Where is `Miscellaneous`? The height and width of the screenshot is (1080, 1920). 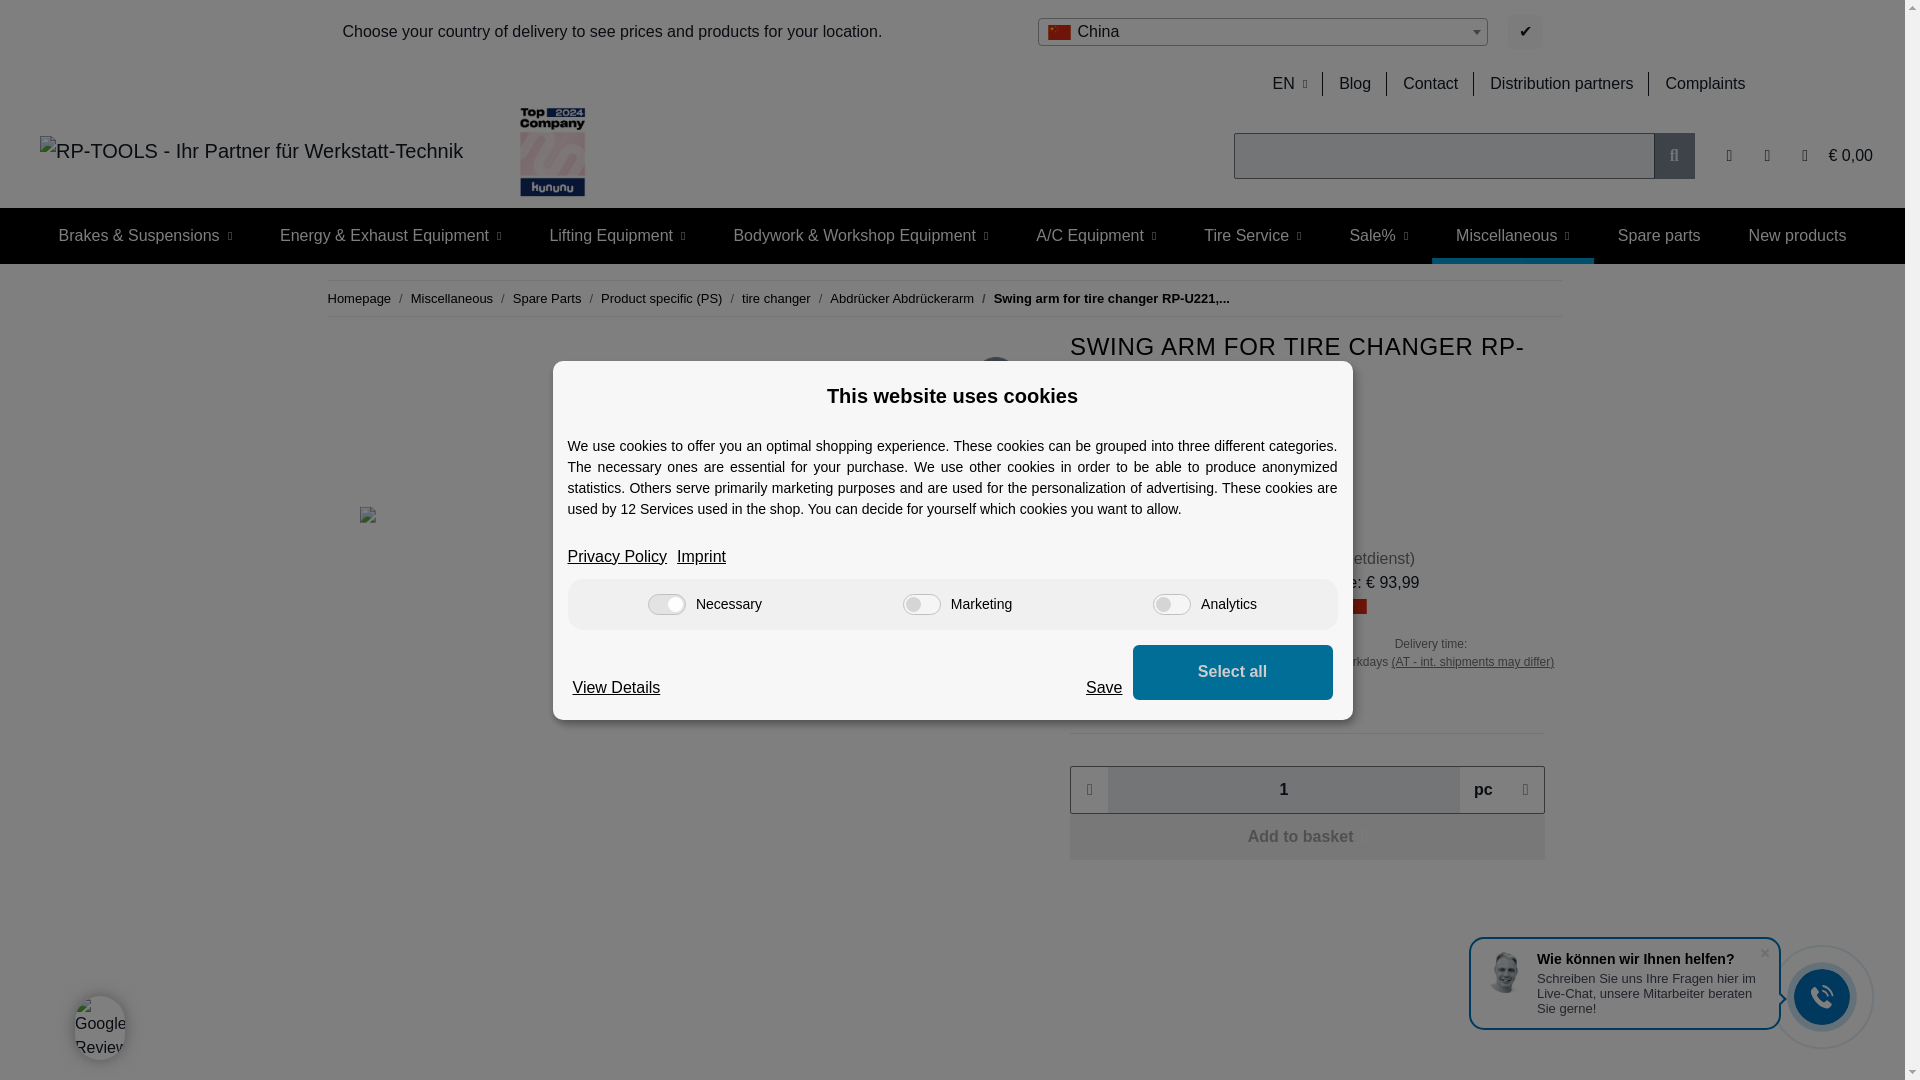
Miscellaneous is located at coordinates (1512, 236).